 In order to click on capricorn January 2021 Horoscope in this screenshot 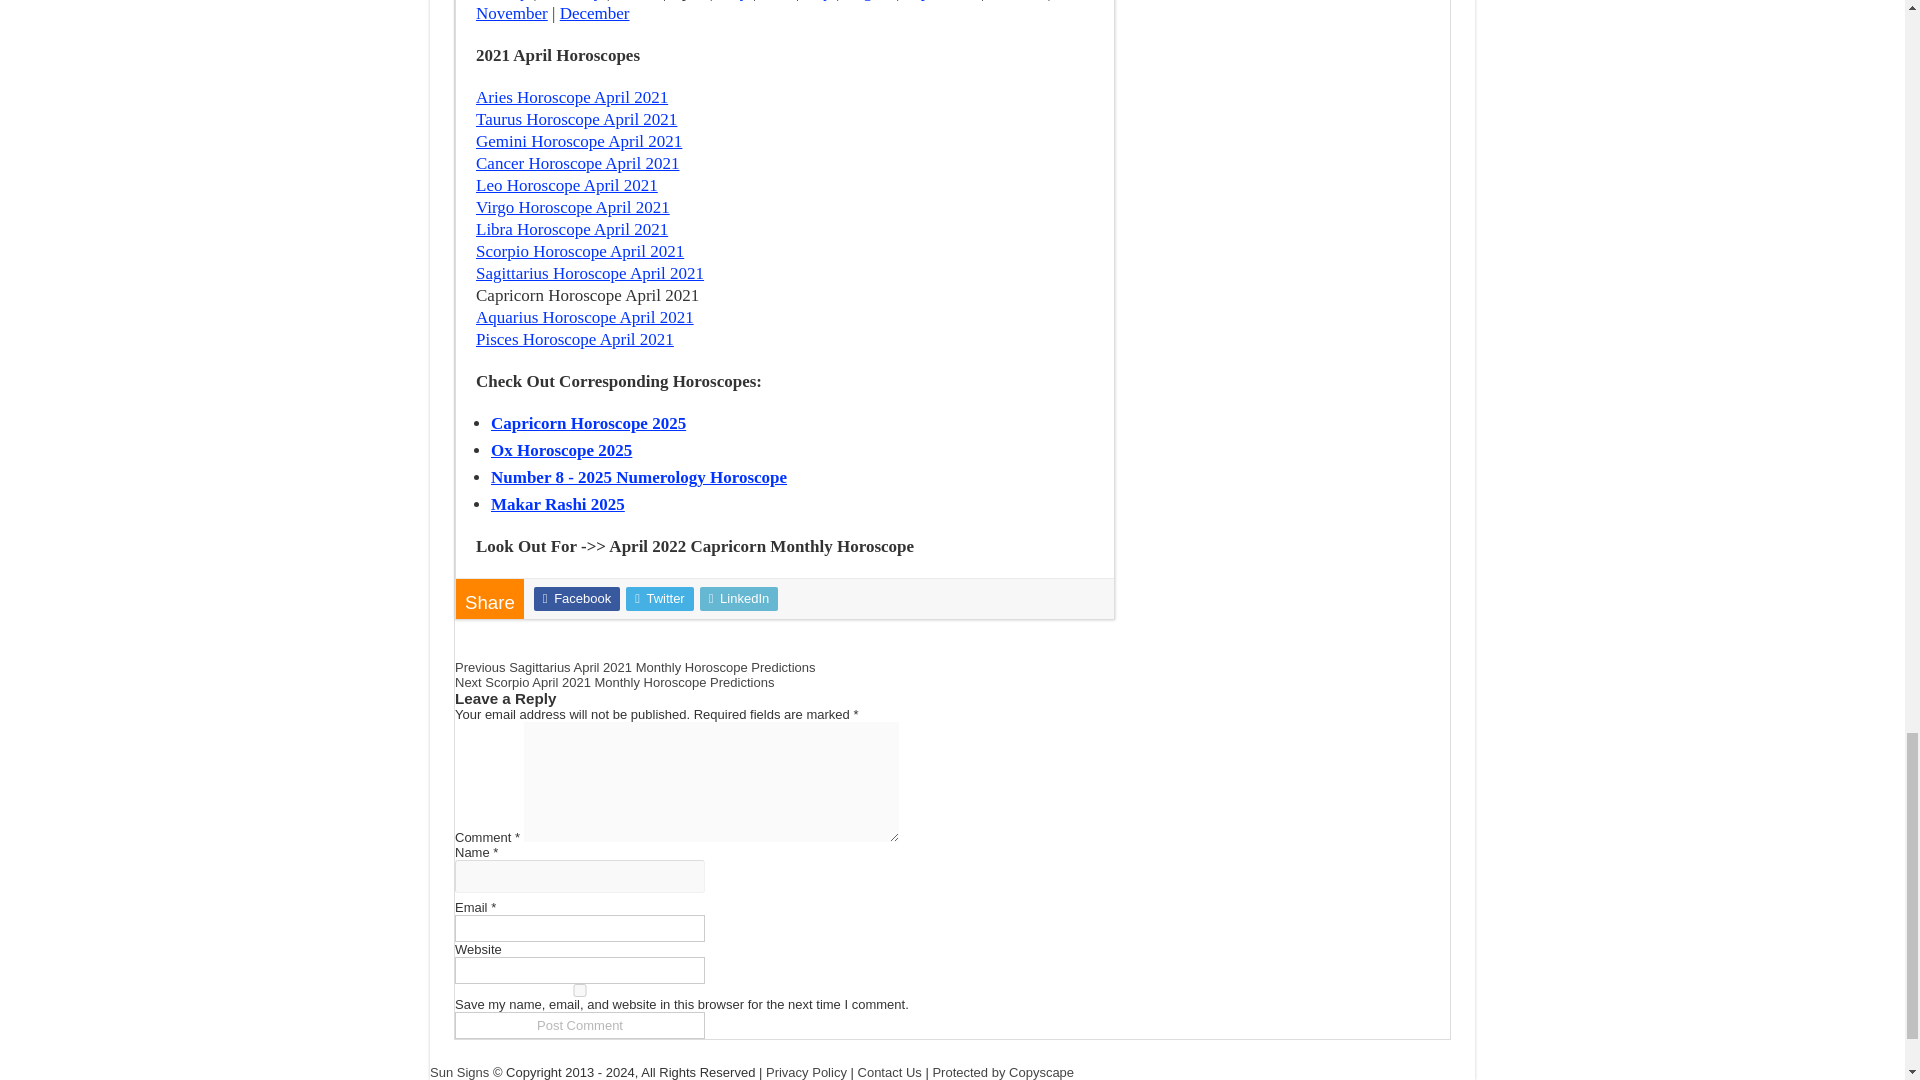, I will do `click(502, 0)`.